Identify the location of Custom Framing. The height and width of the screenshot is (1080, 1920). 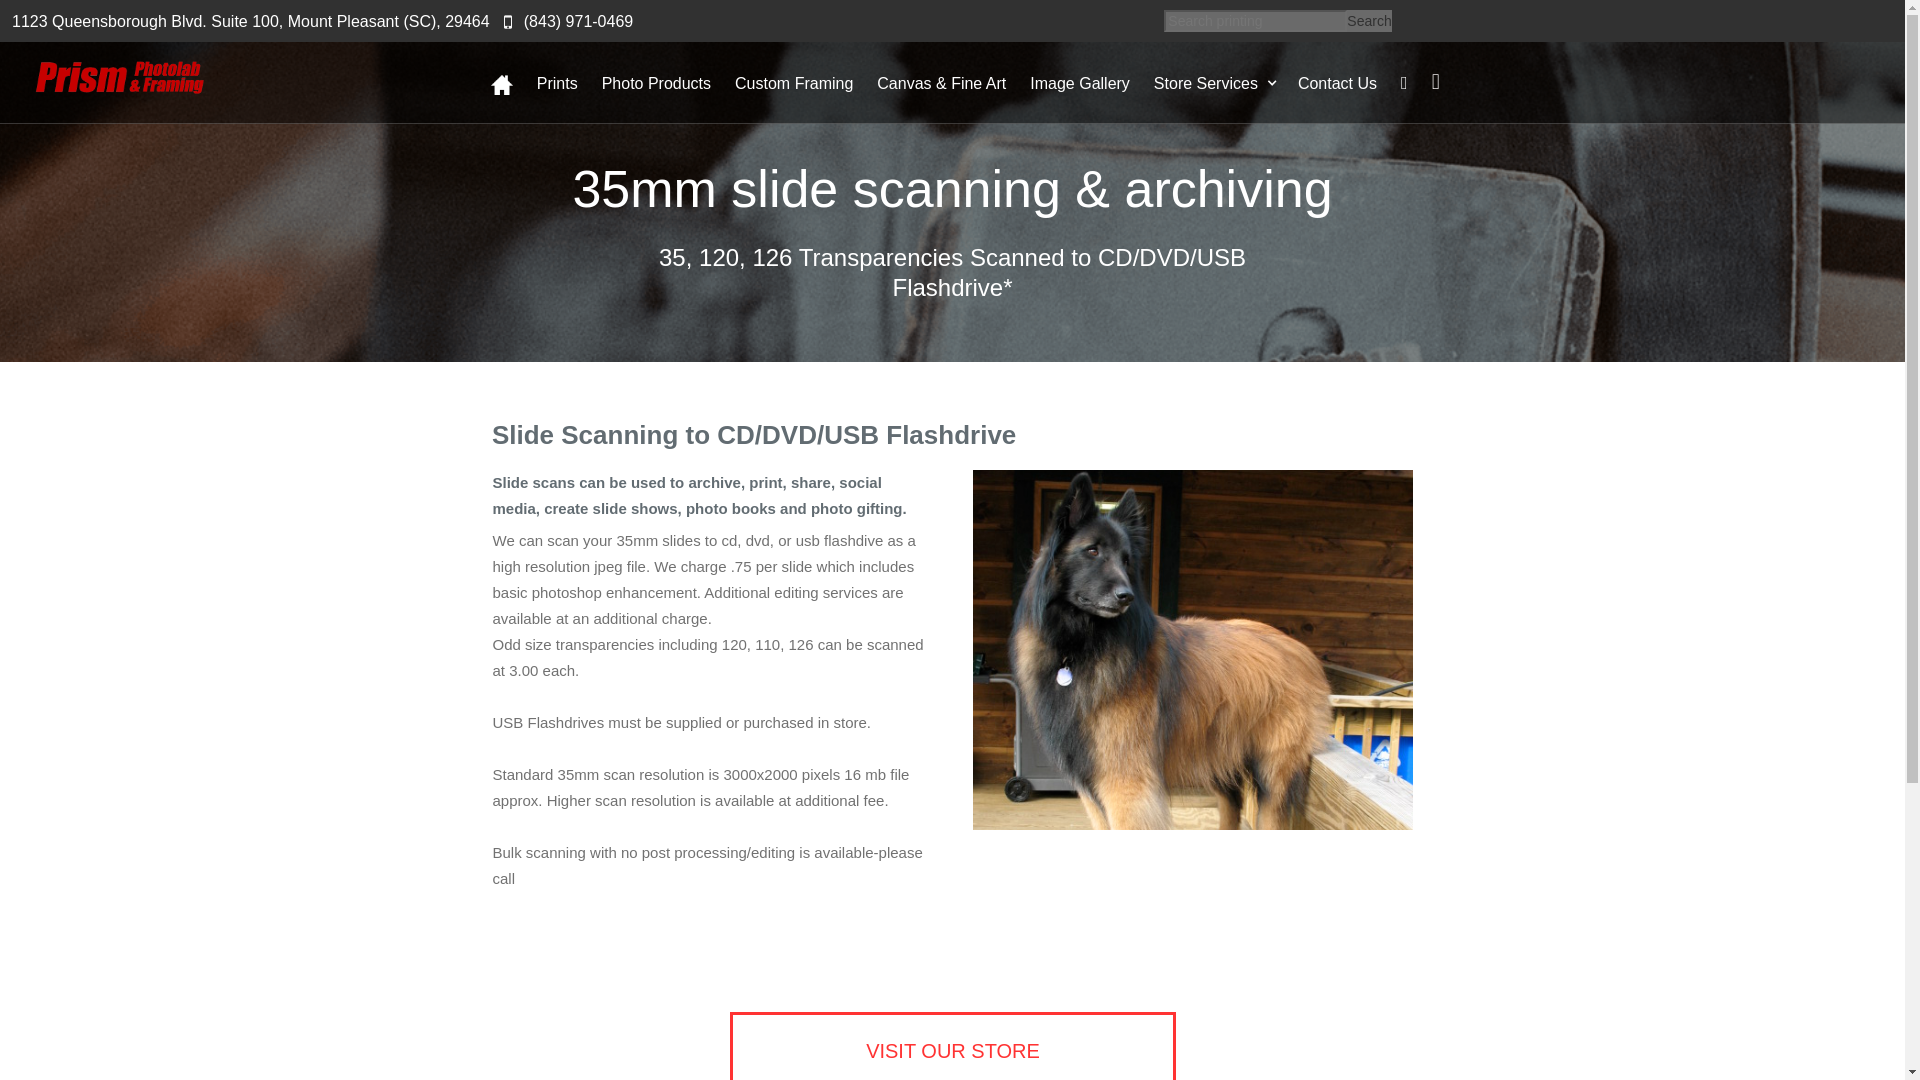
(806, 86).